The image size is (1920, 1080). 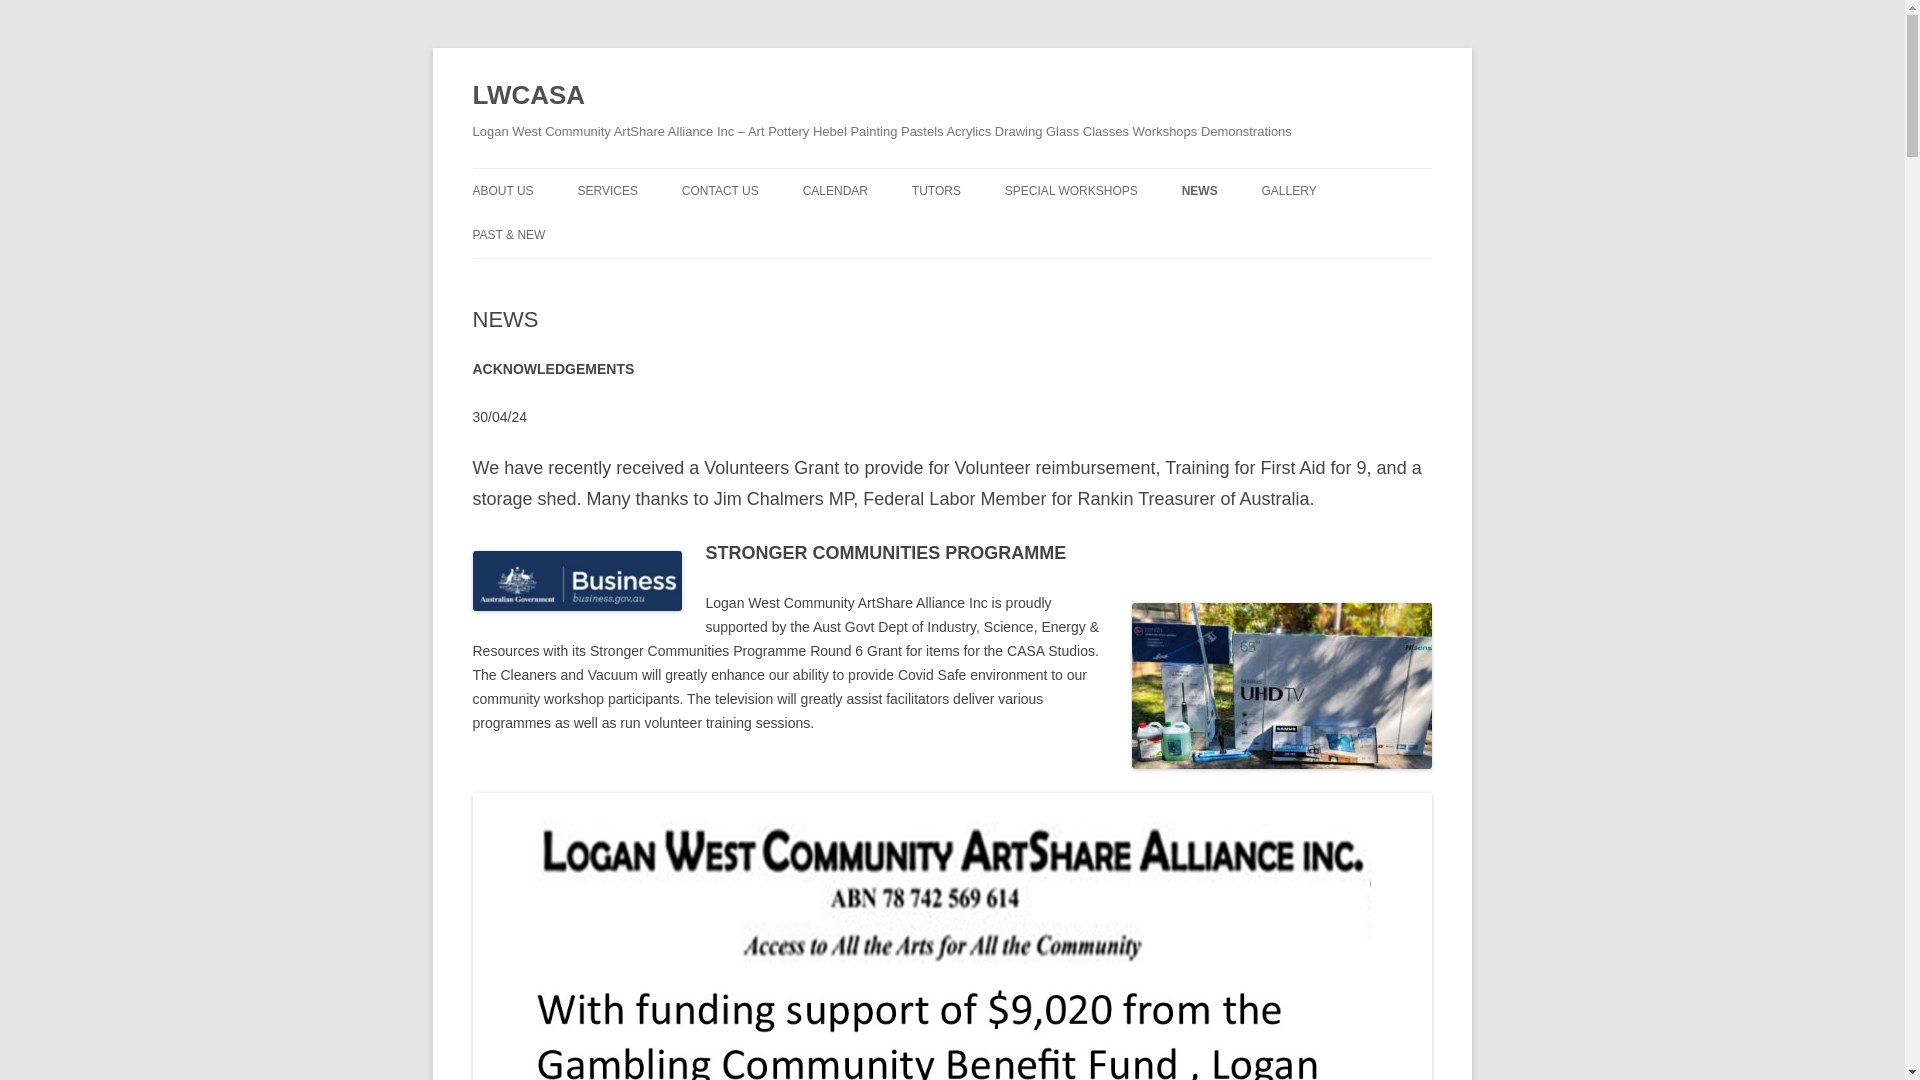 What do you see at coordinates (1289, 190) in the screenshot?
I see `GALLERY` at bounding box center [1289, 190].